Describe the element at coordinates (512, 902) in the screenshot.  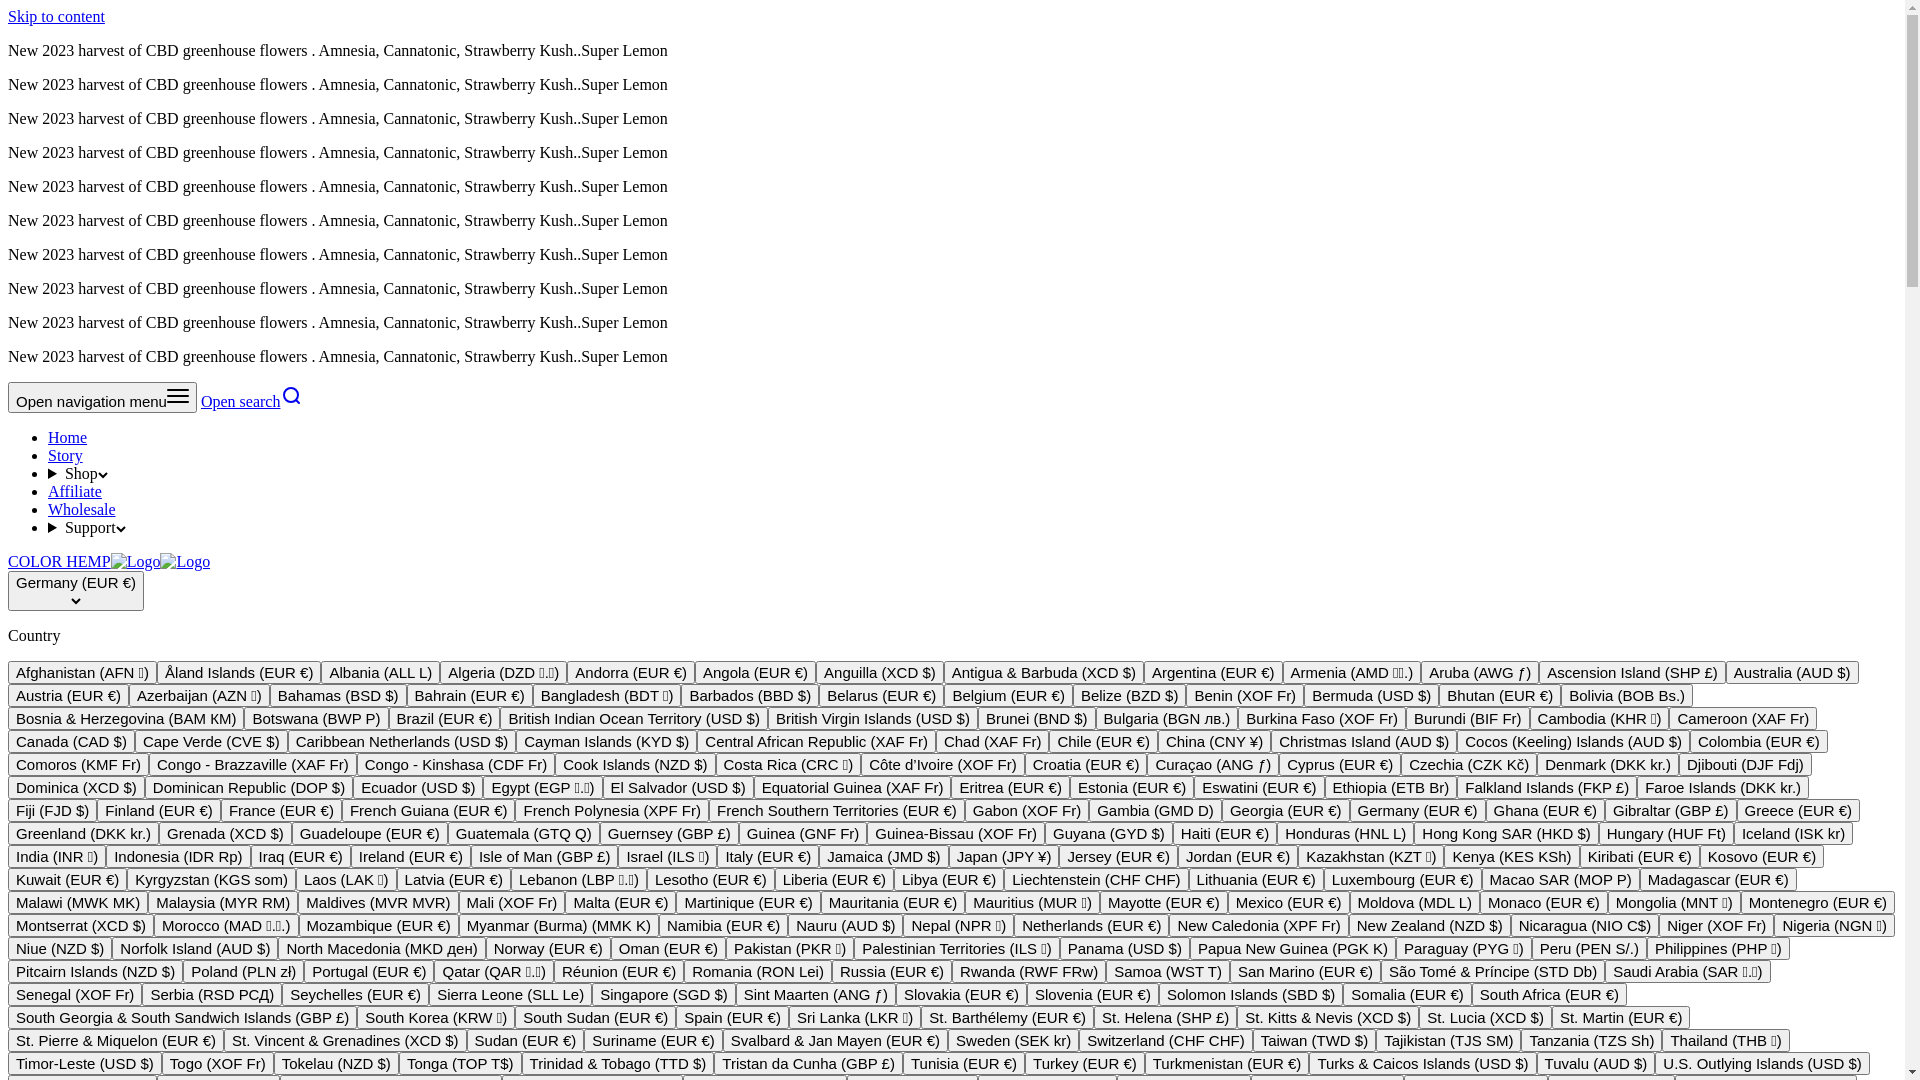
I see `Mali (XOF Fr)` at that location.